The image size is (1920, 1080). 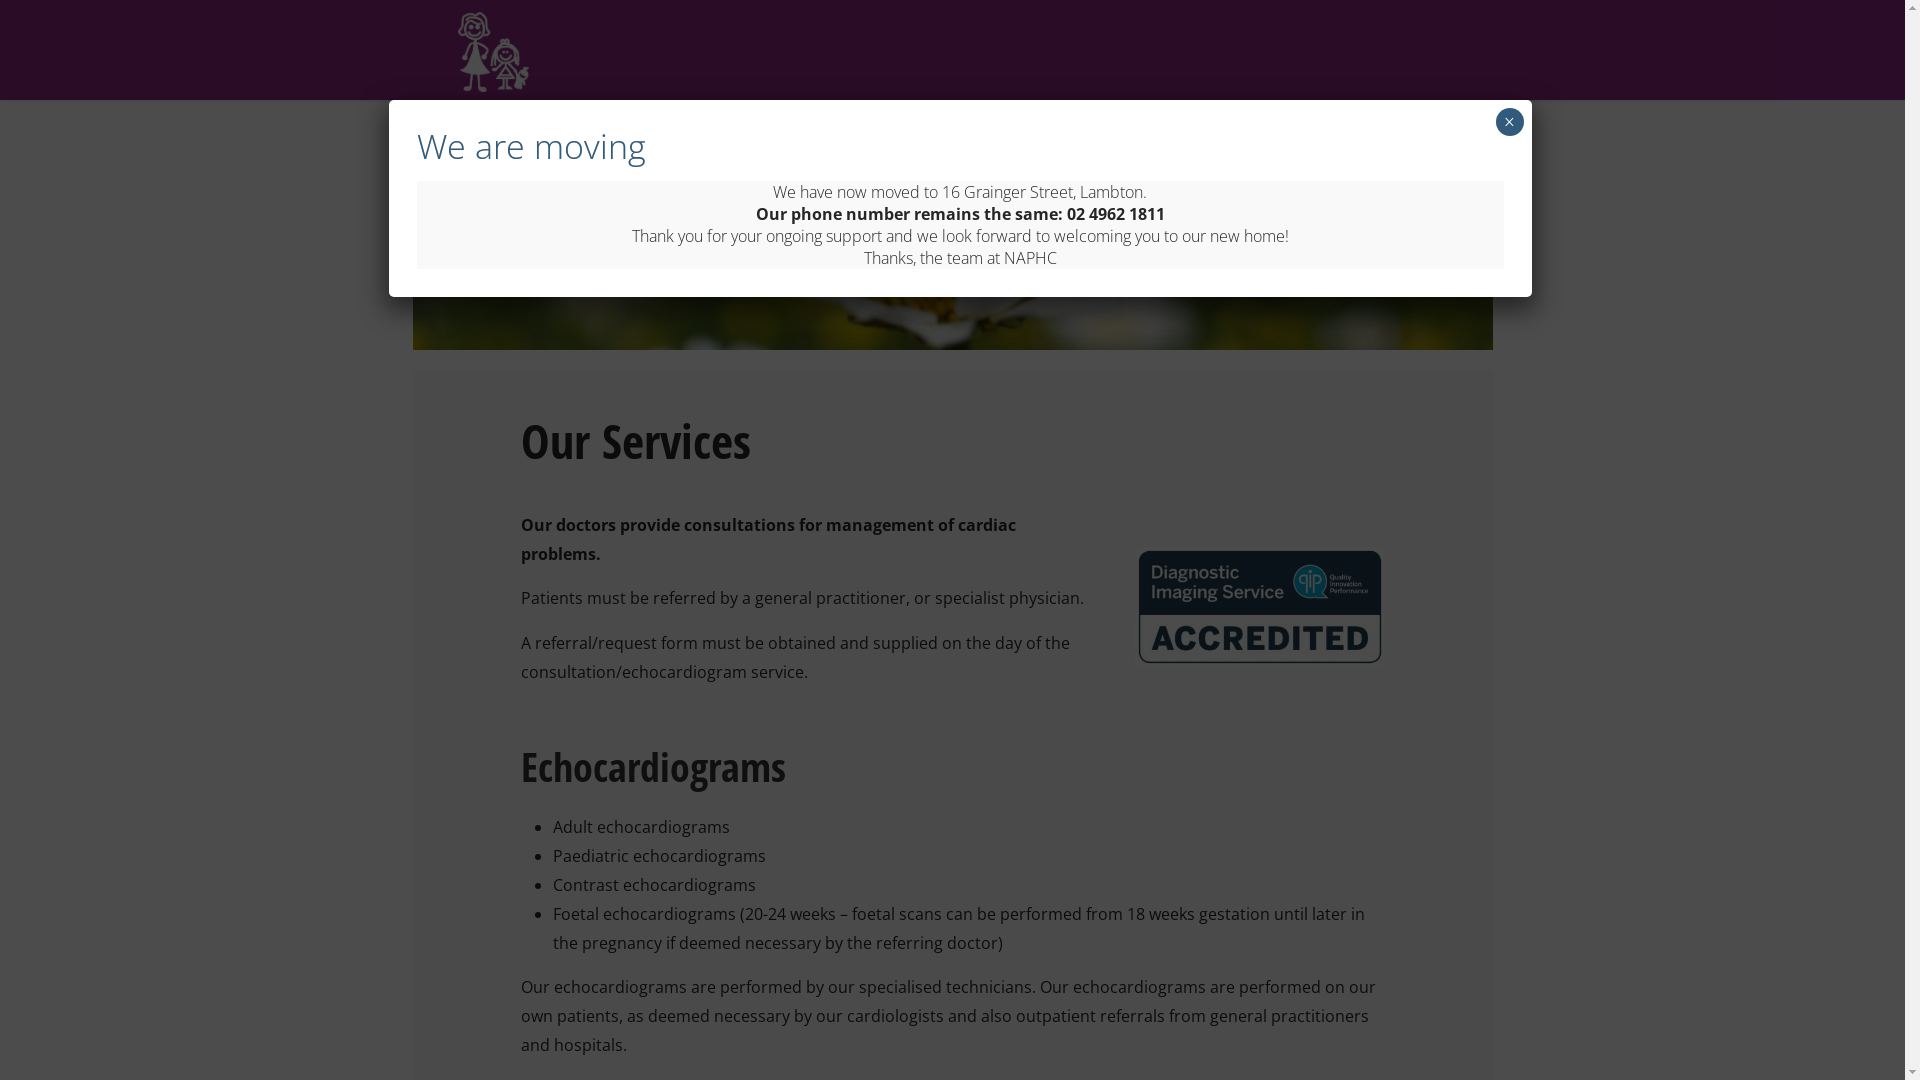 What do you see at coordinates (556, 150) in the screenshot?
I see `HOME` at bounding box center [556, 150].